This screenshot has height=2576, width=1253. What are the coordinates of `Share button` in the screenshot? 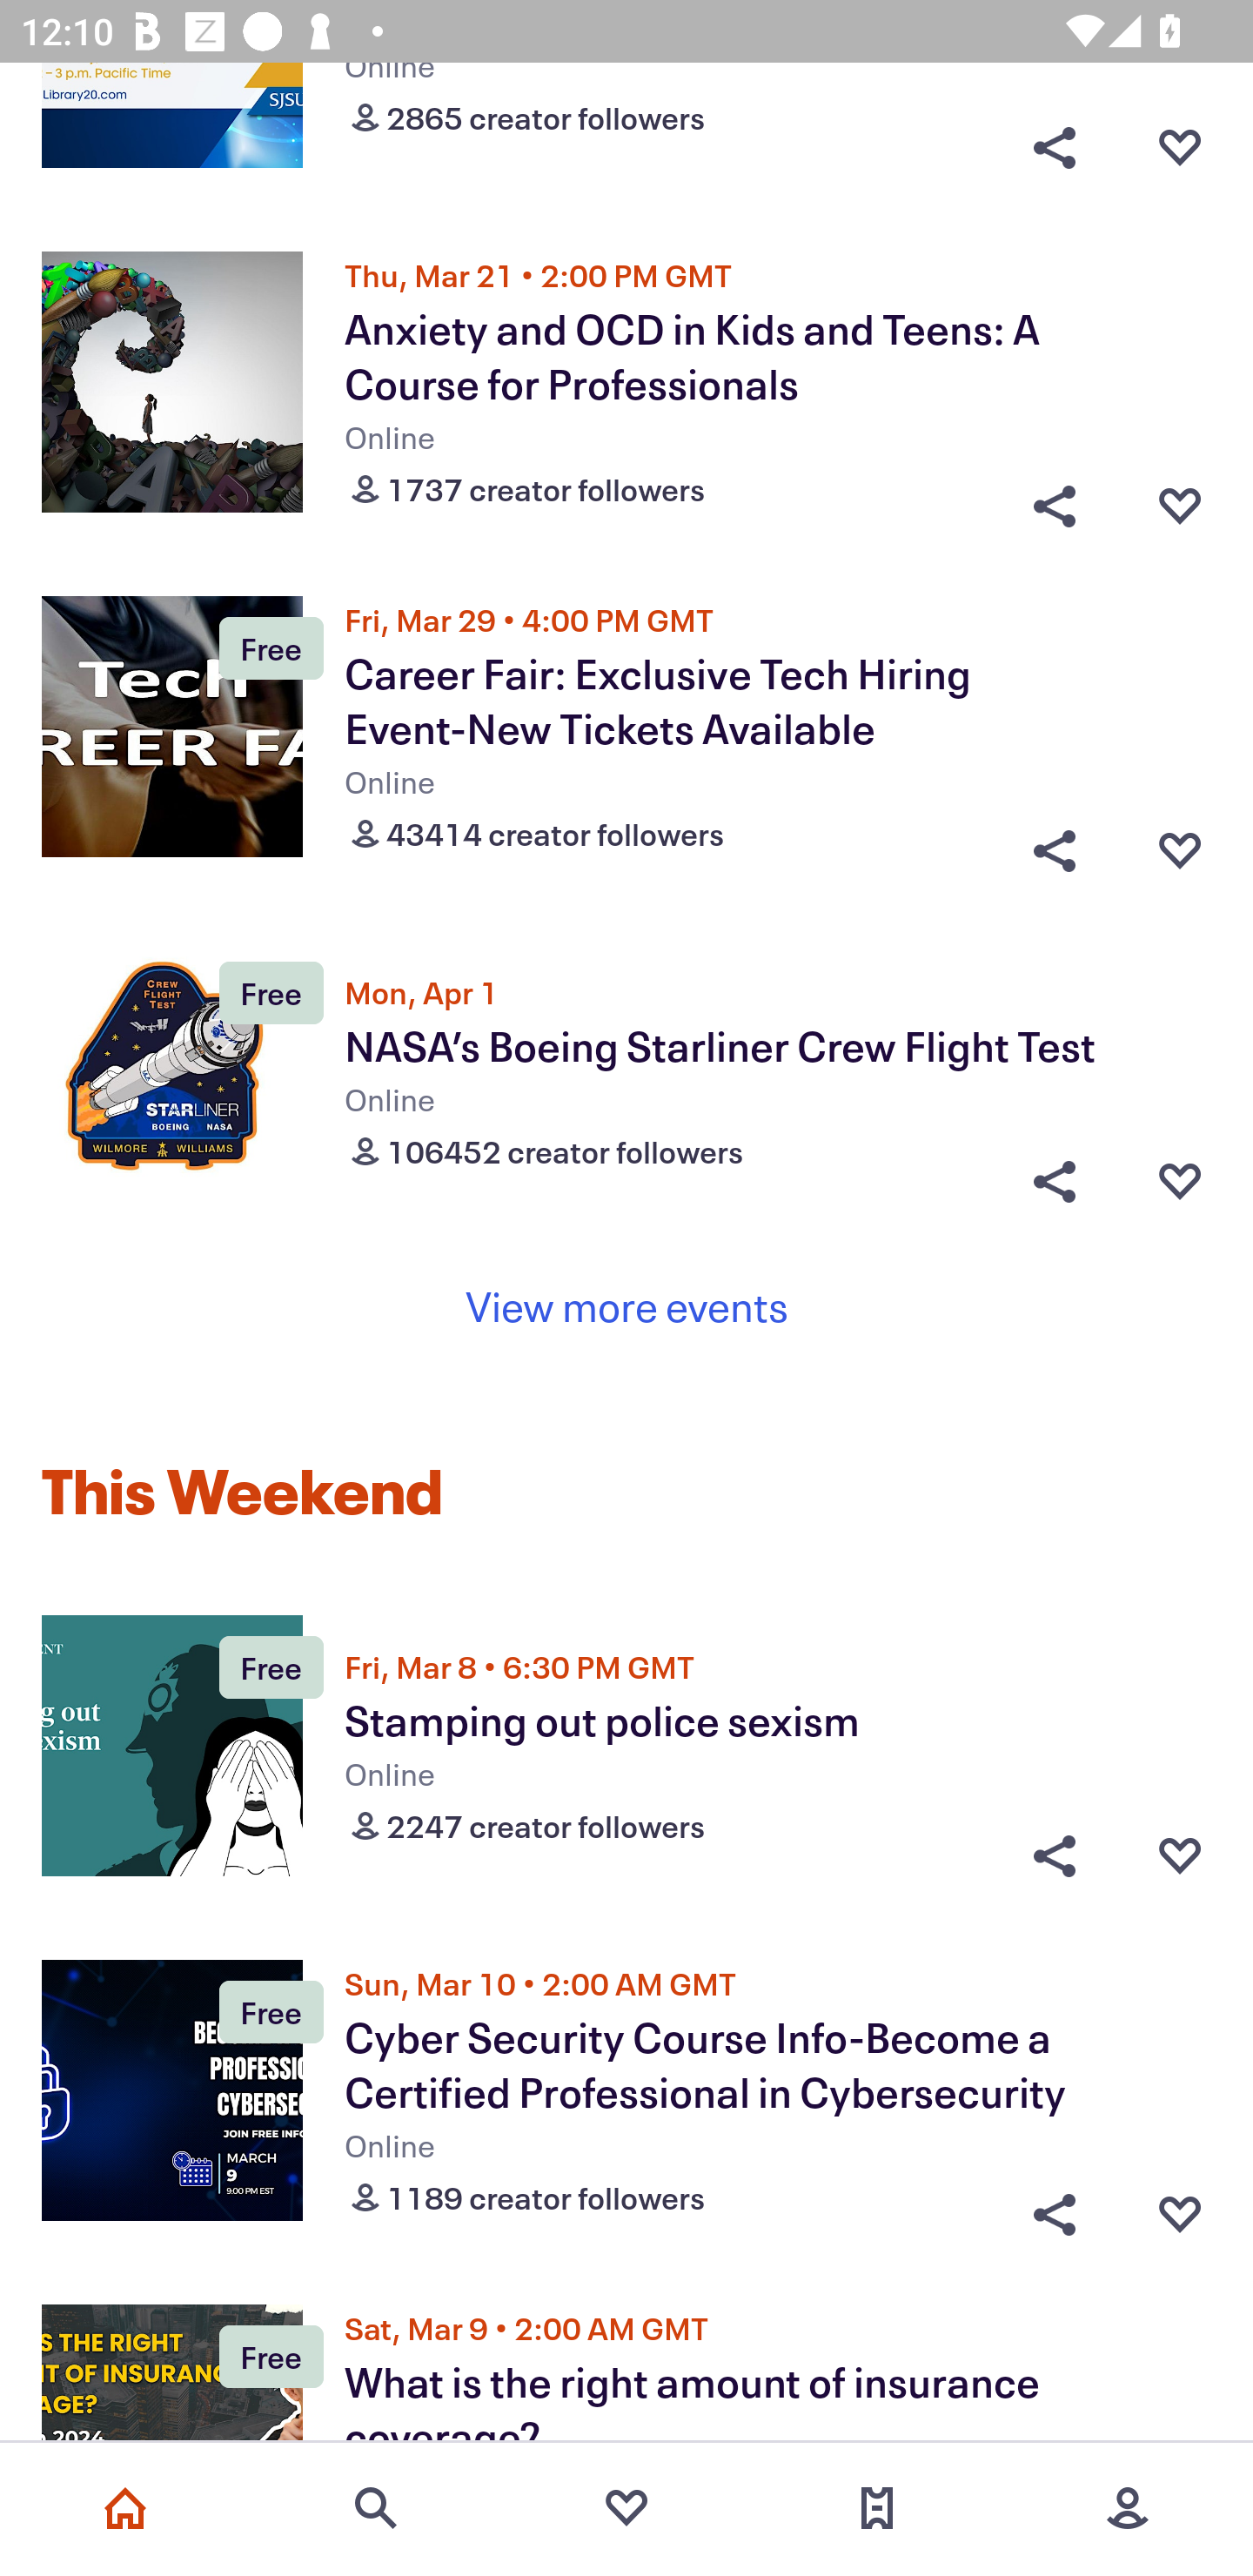 It's located at (1055, 1855).